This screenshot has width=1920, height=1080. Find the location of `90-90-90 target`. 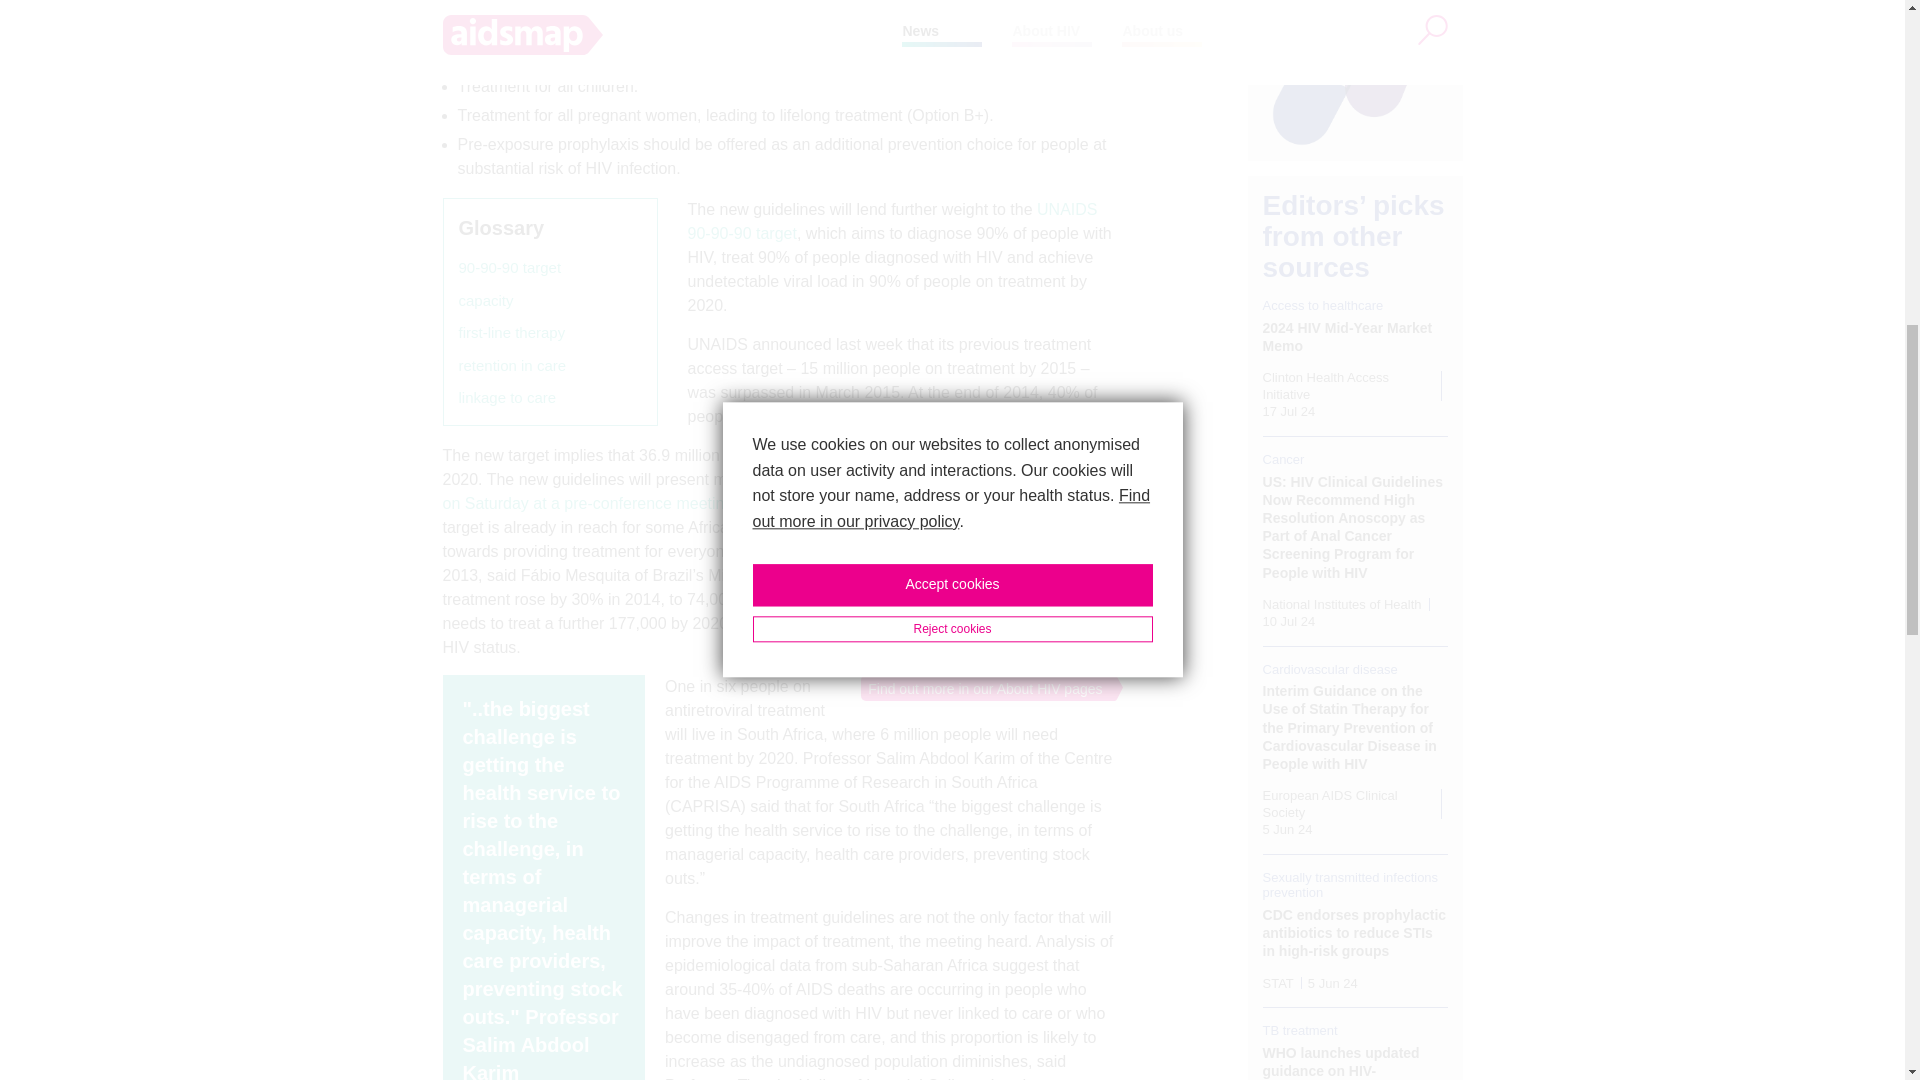

90-90-90 target is located at coordinates (509, 268).